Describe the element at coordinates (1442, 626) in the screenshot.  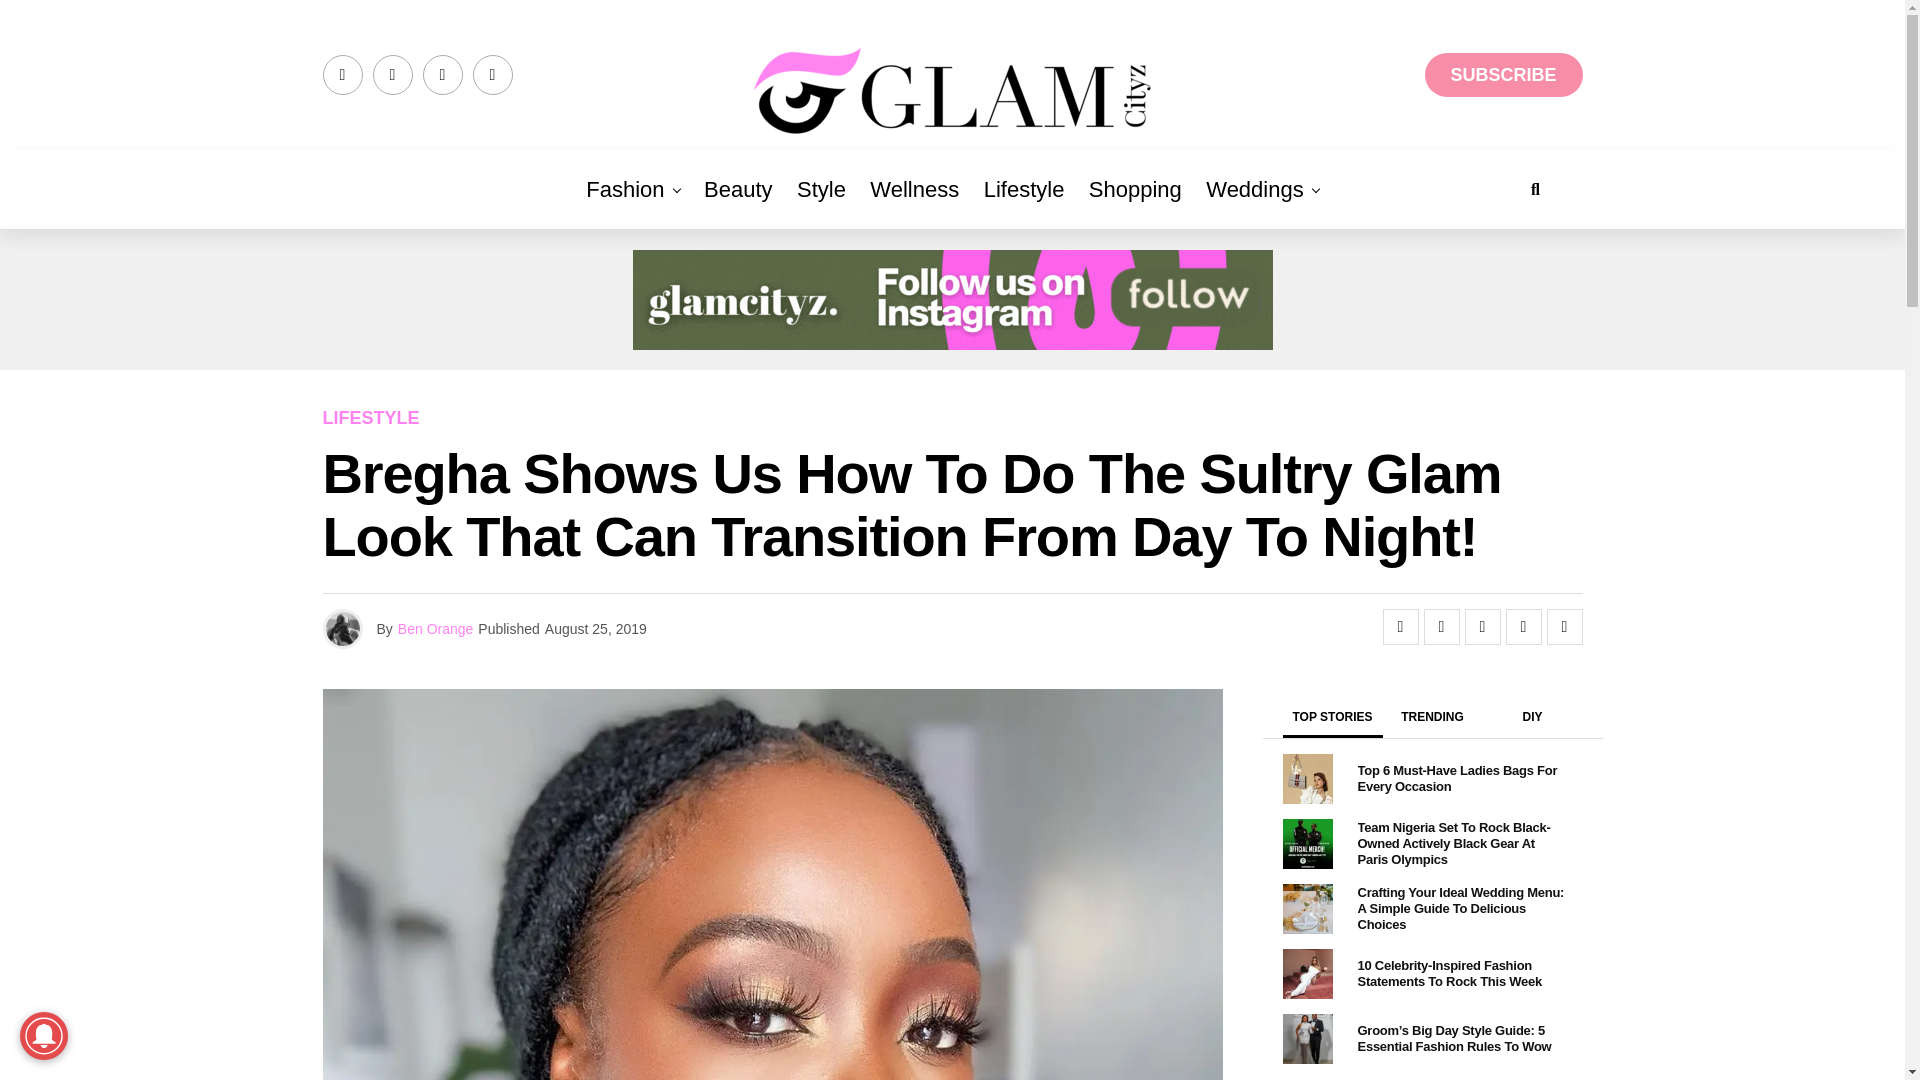
I see `Tweet This Post` at that location.